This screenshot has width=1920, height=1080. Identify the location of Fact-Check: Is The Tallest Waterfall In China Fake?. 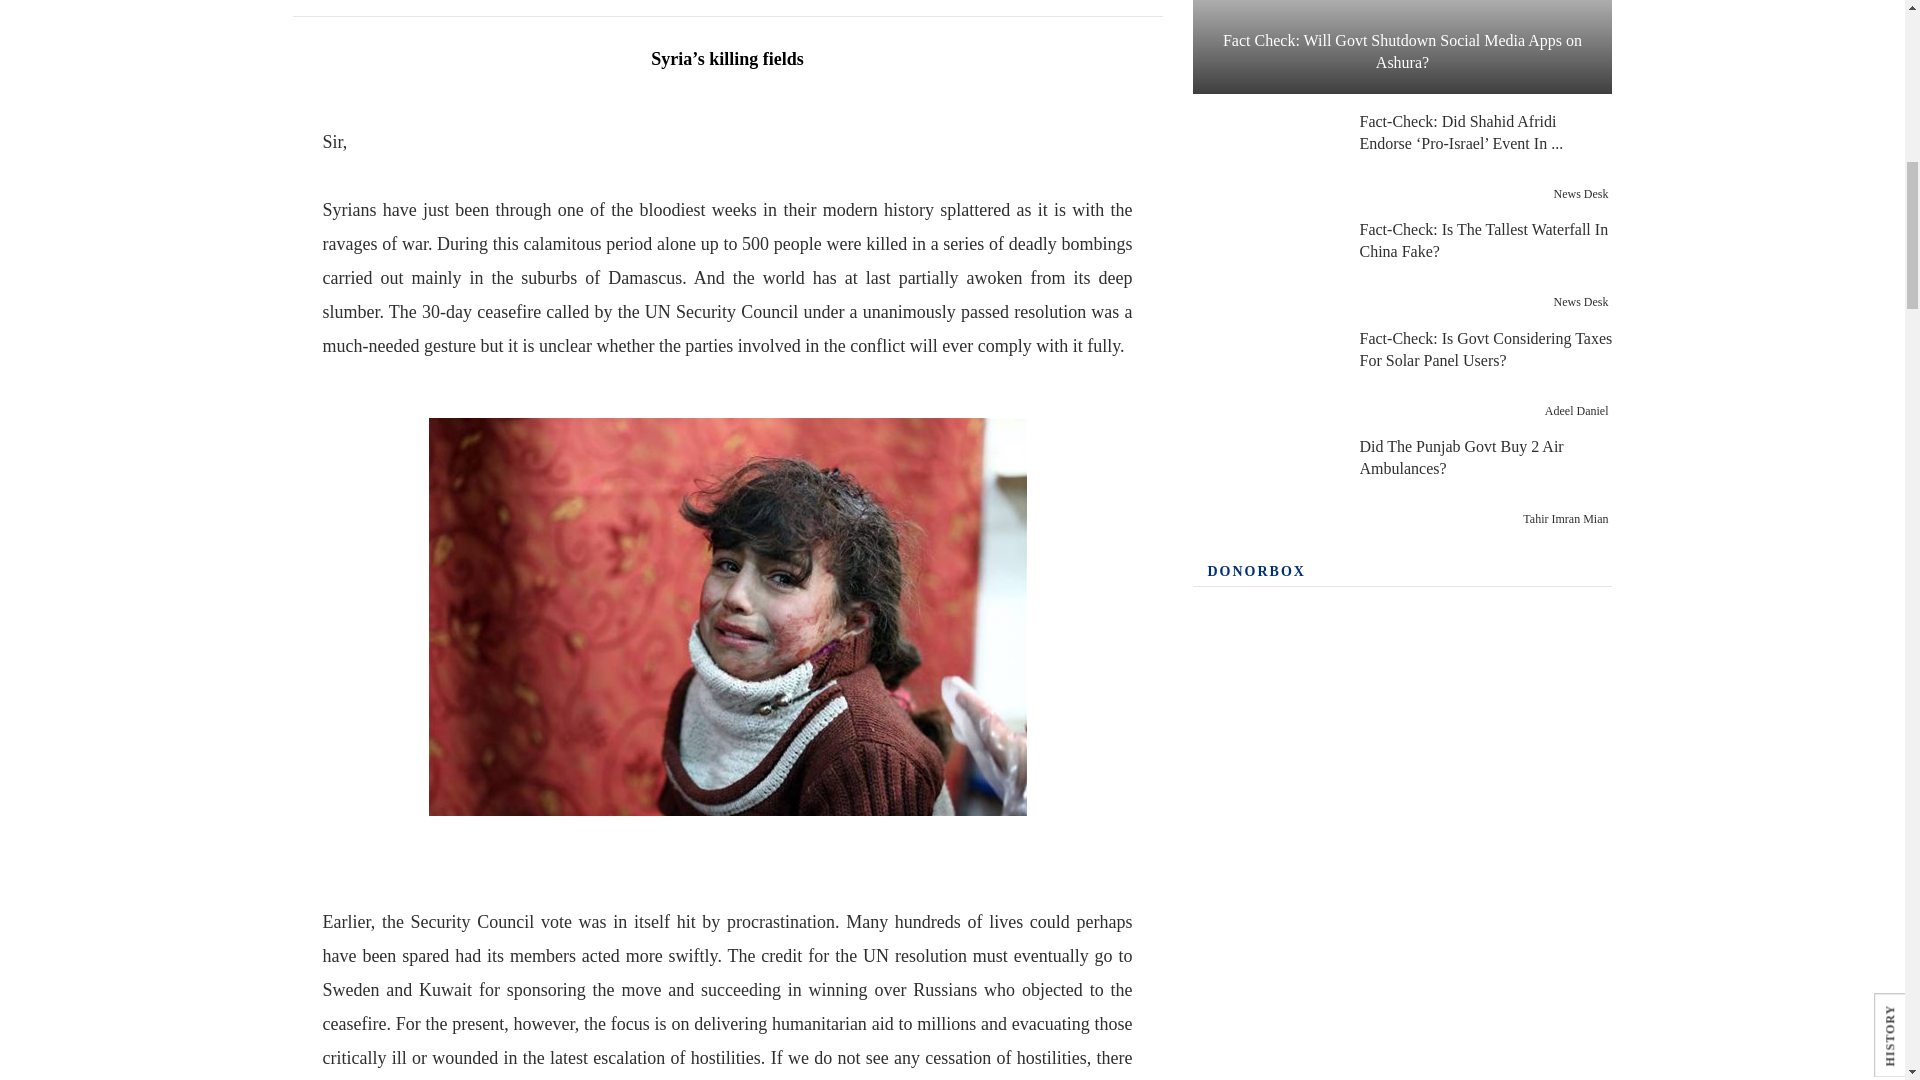
(1265, 266).